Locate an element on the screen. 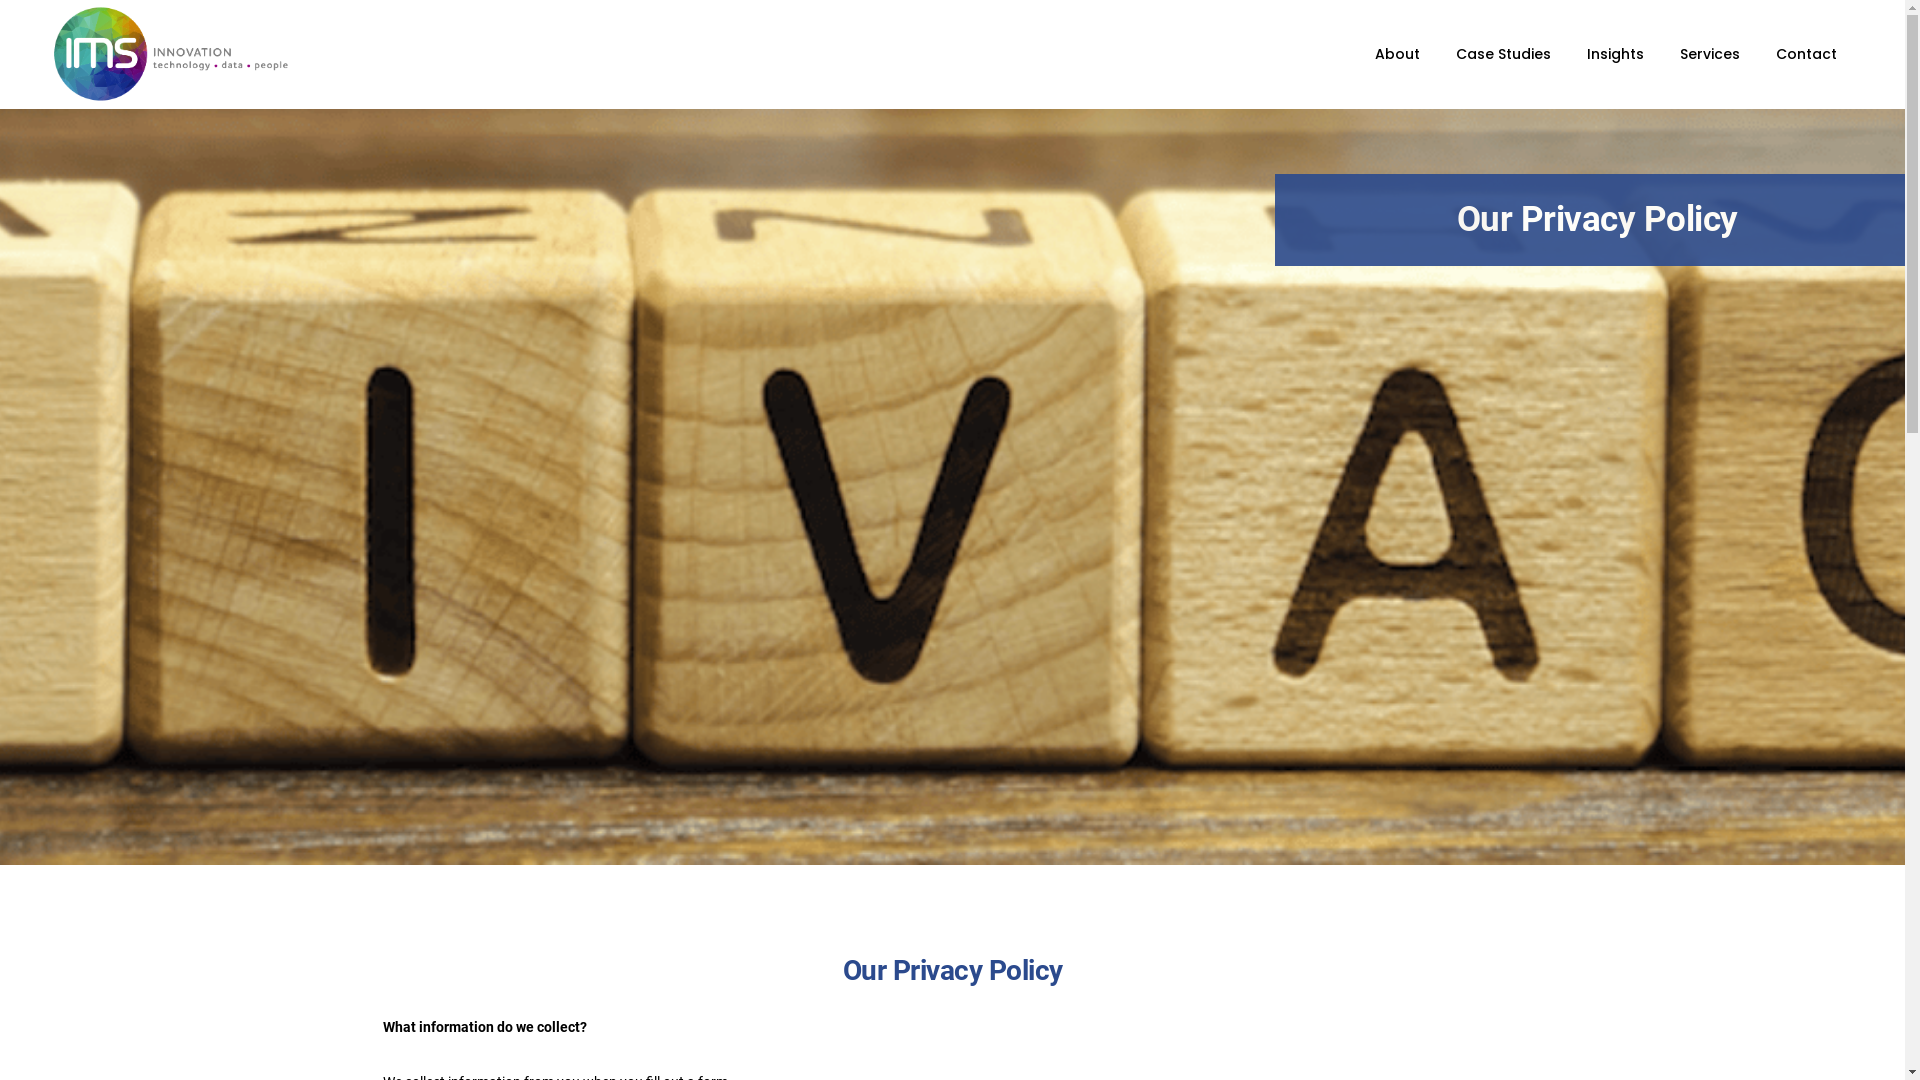 Image resolution: width=1920 pixels, height=1080 pixels. Case Studies is located at coordinates (1504, 54).